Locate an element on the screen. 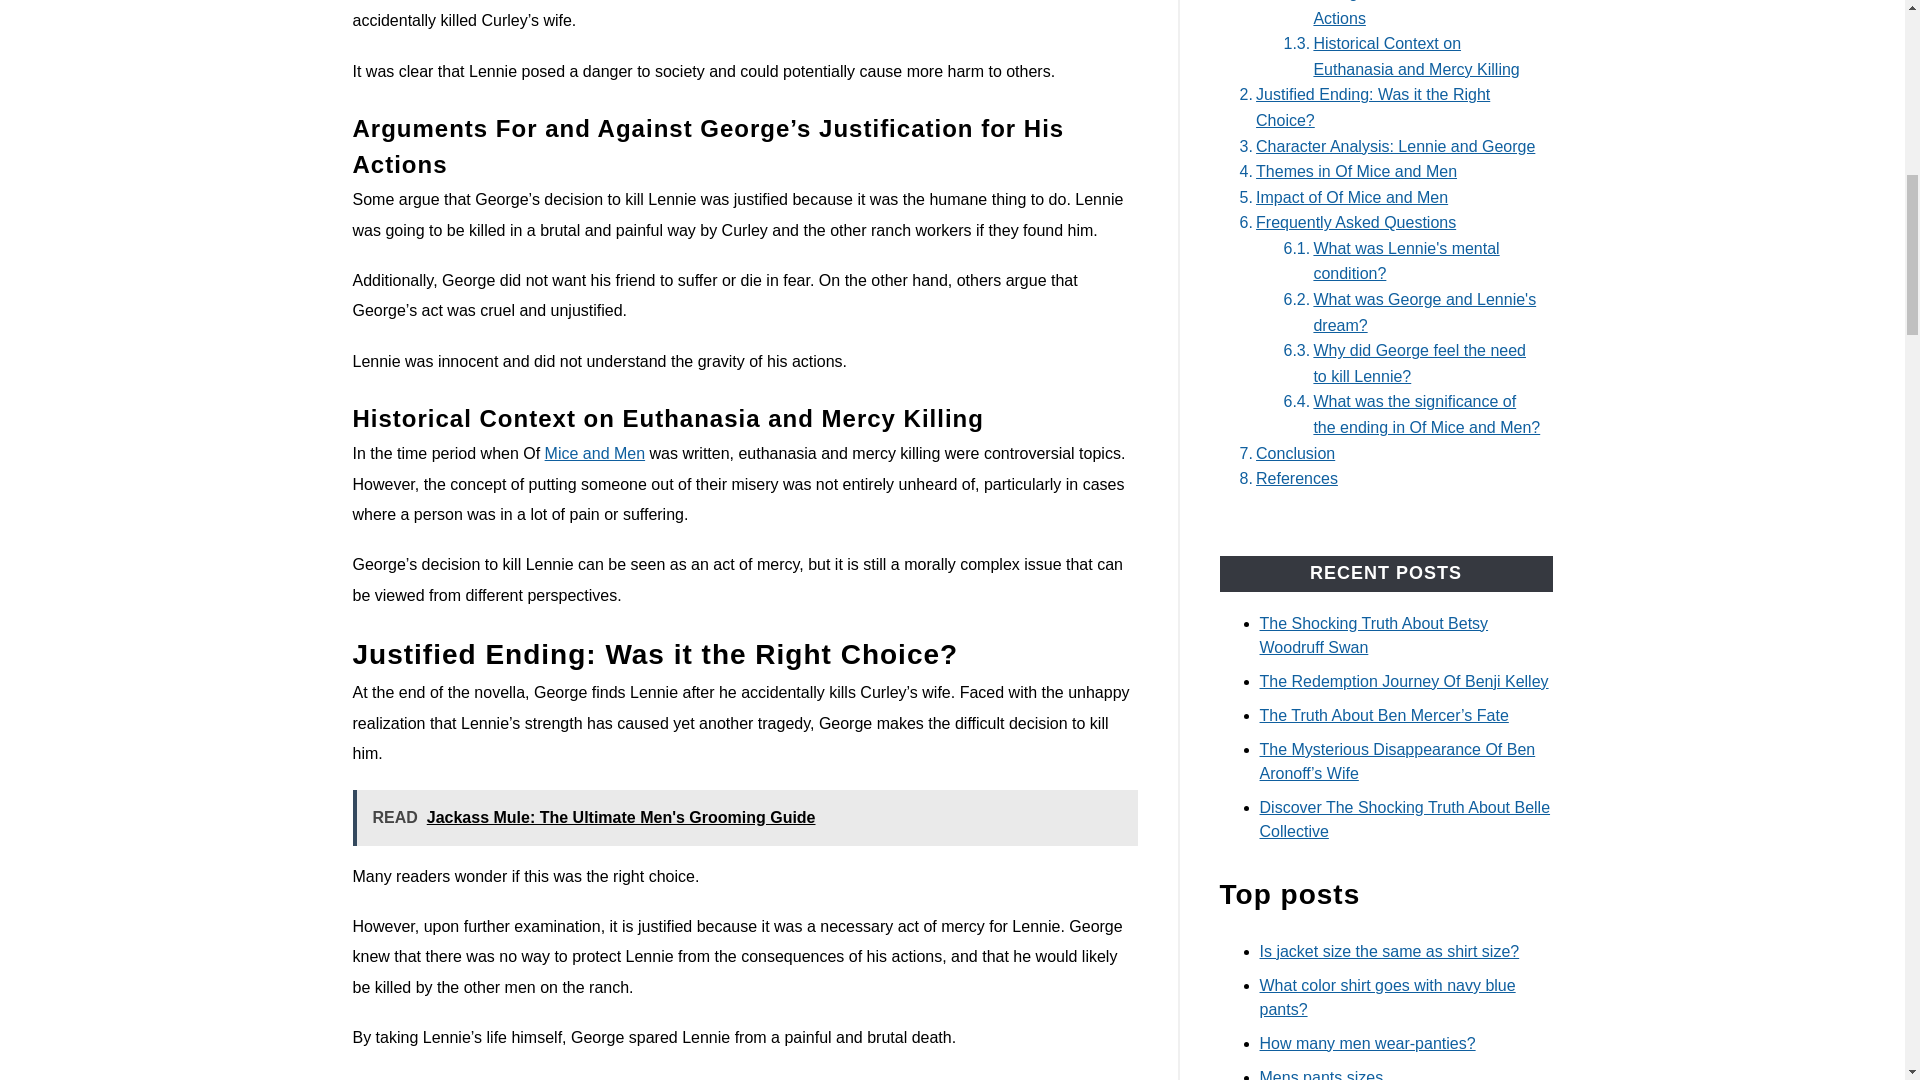 The height and width of the screenshot is (1080, 1920). What was Lennie's mental condition? is located at coordinates (1408, 262).